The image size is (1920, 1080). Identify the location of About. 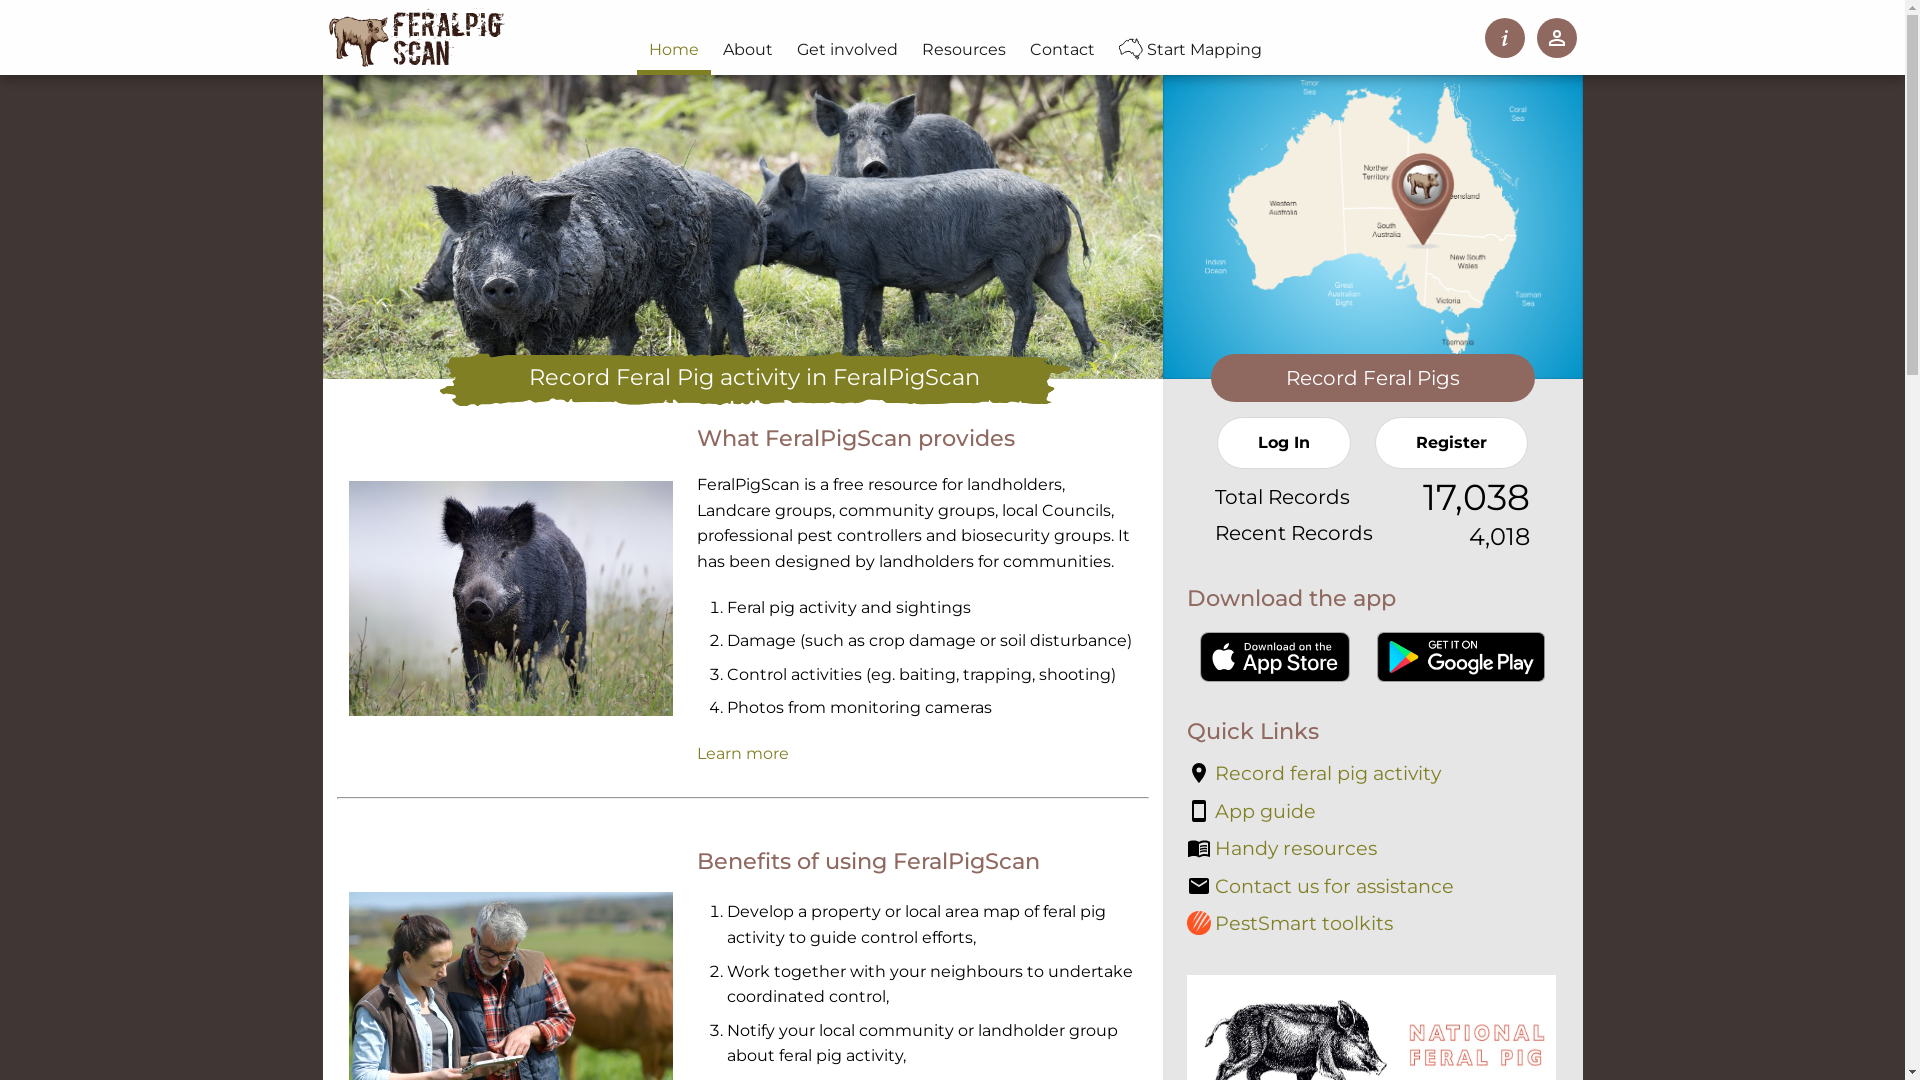
(748, 50).